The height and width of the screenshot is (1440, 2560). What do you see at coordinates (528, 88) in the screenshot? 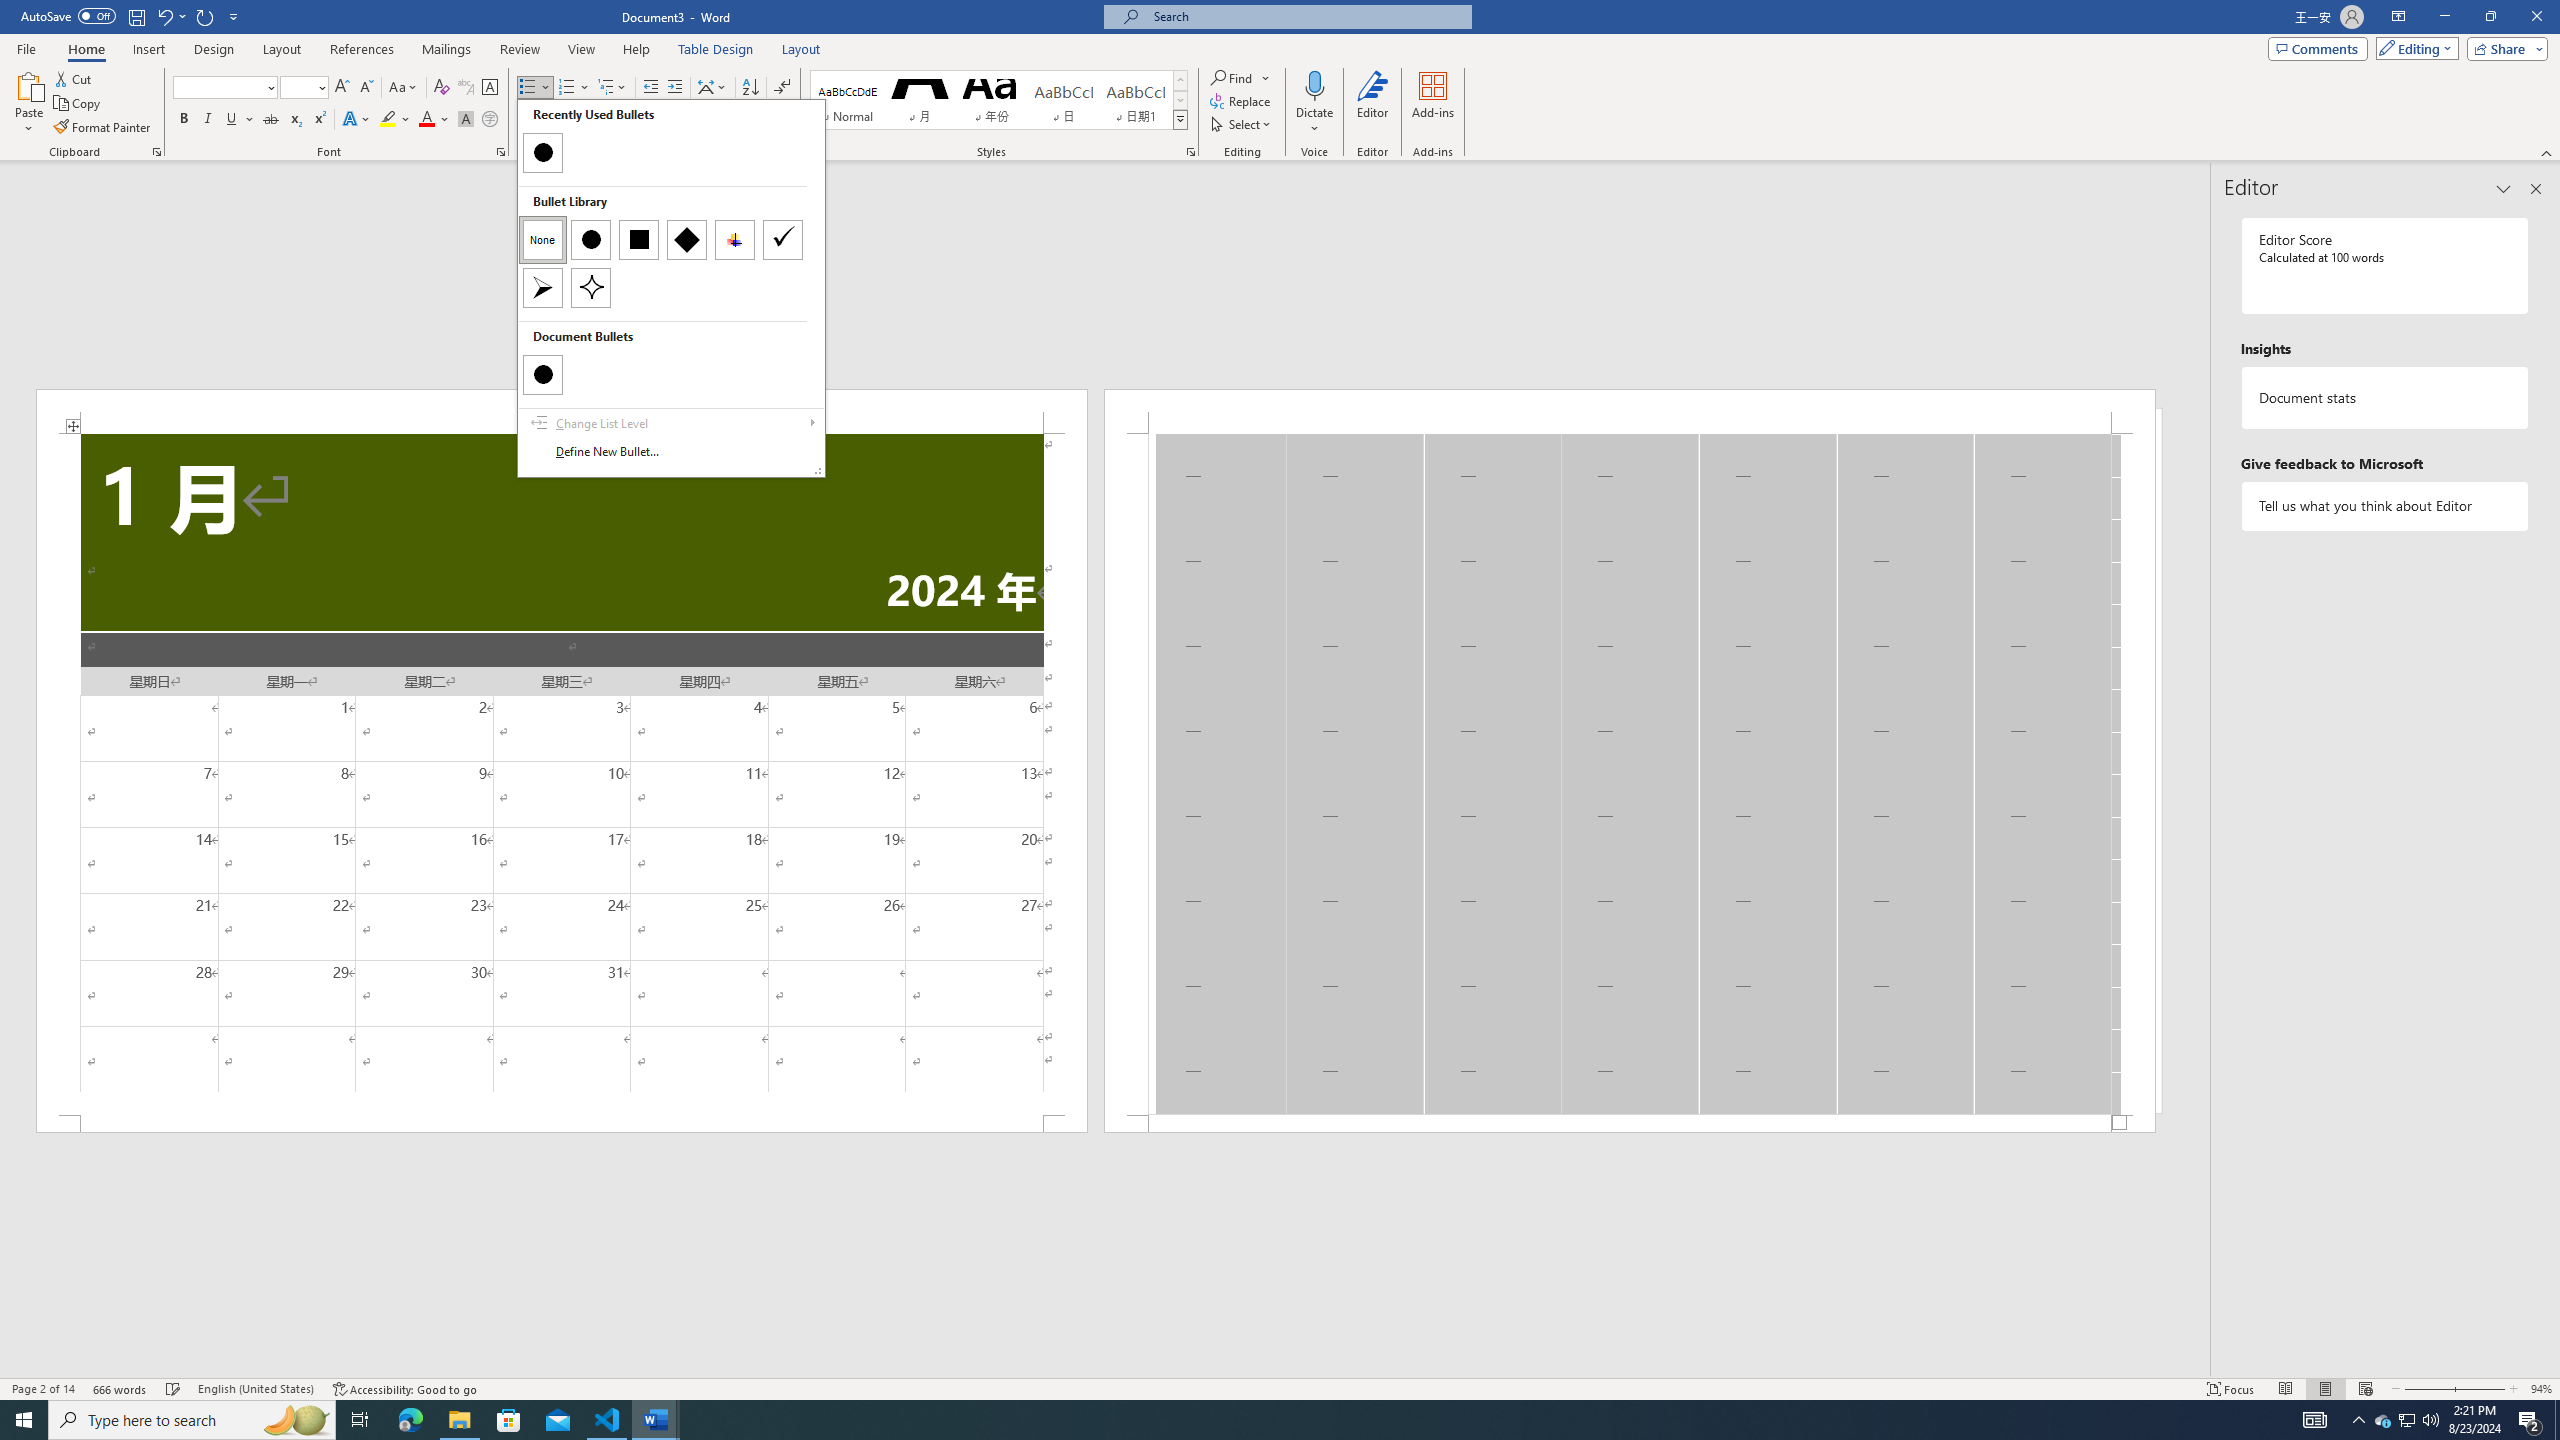
I see `Bullets` at bounding box center [528, 88].